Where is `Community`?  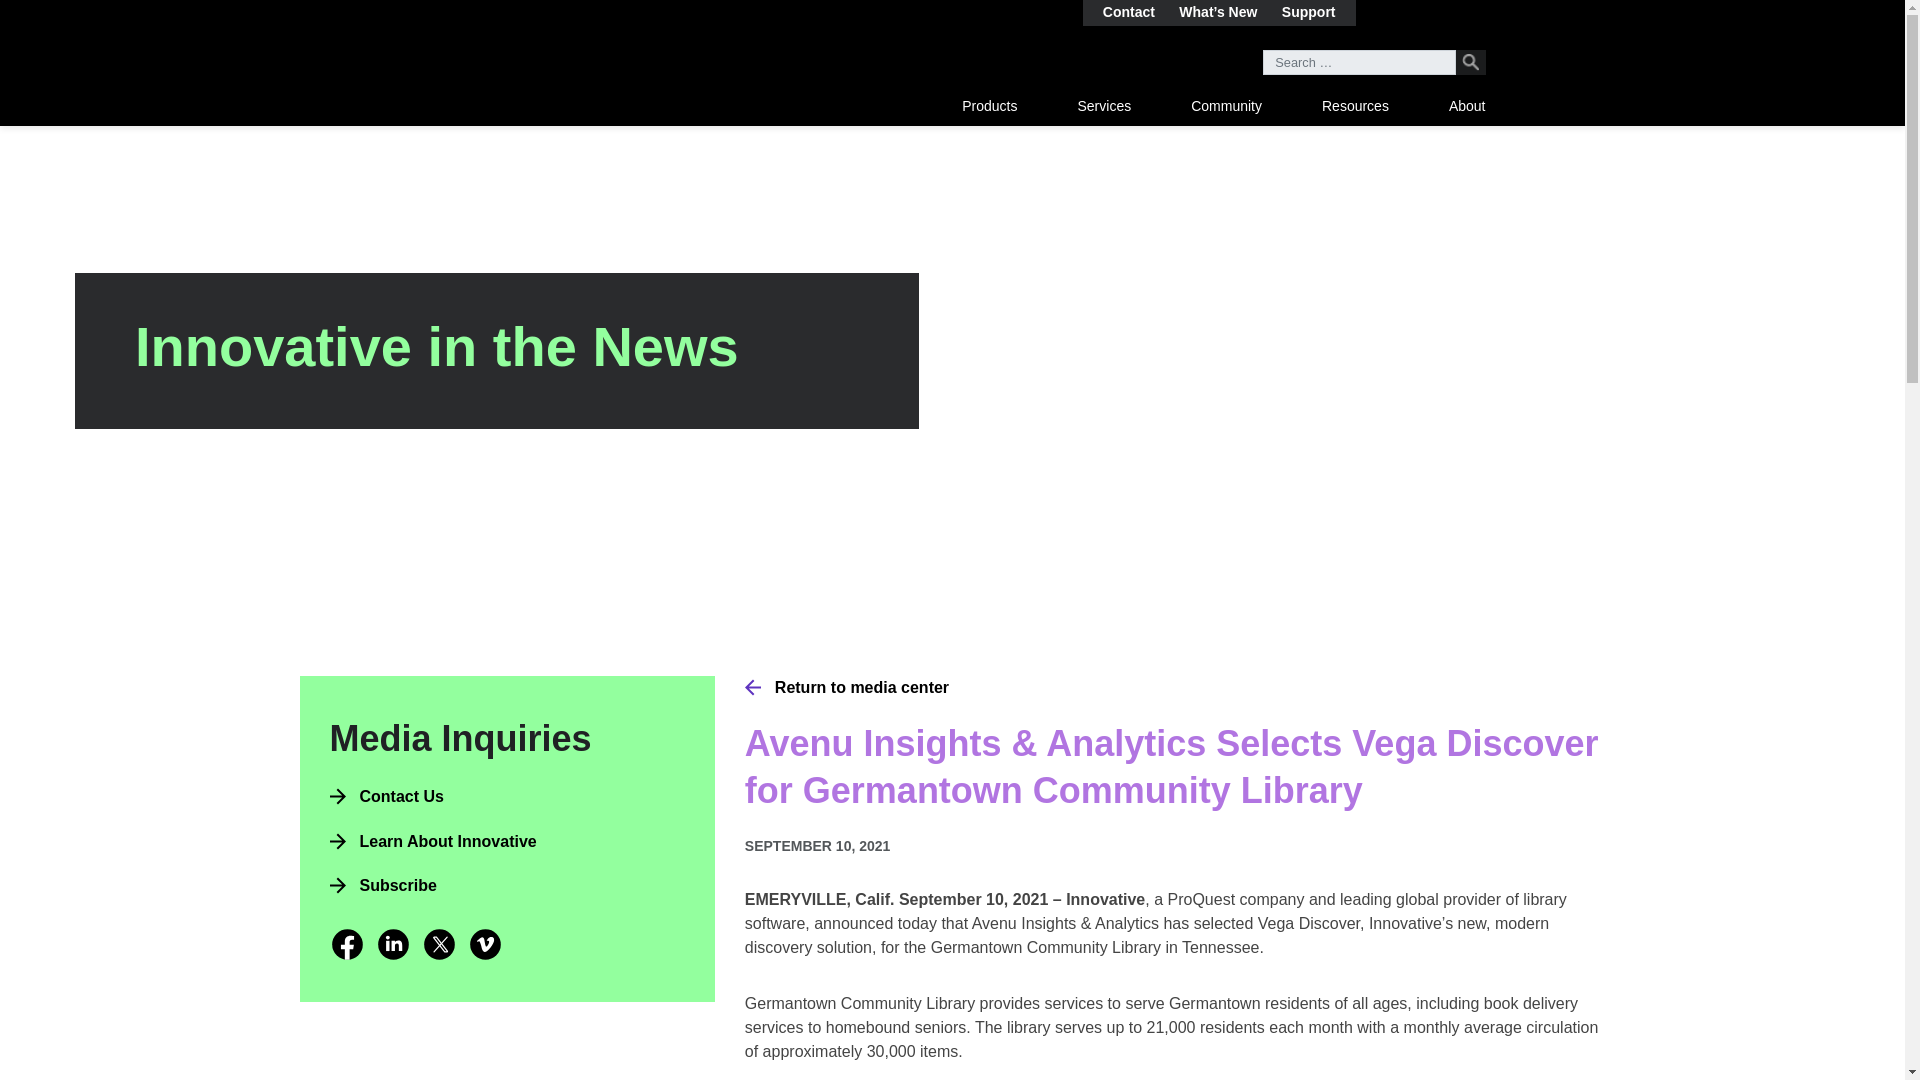 Community is located at coordinates (1226, 106).